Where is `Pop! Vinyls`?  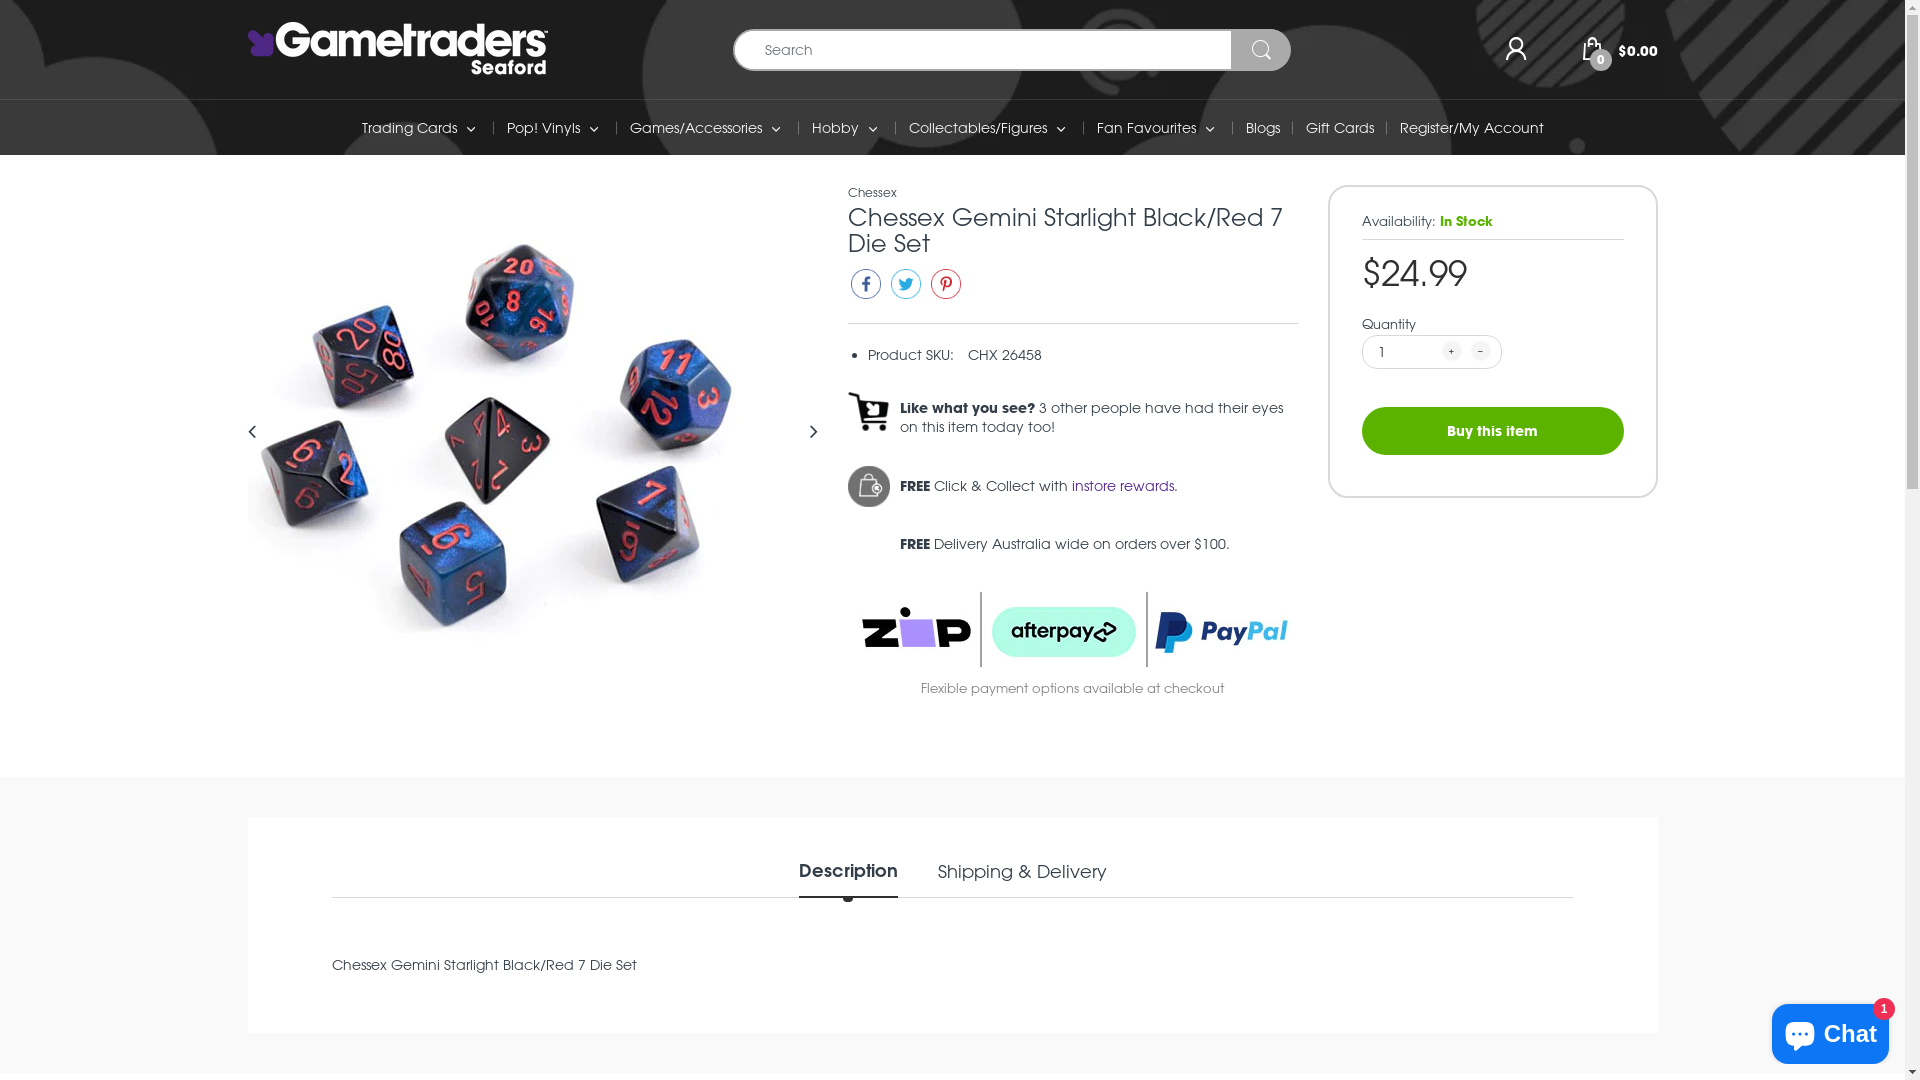
Pop! Vinyls is located at coordinates (542, 128).